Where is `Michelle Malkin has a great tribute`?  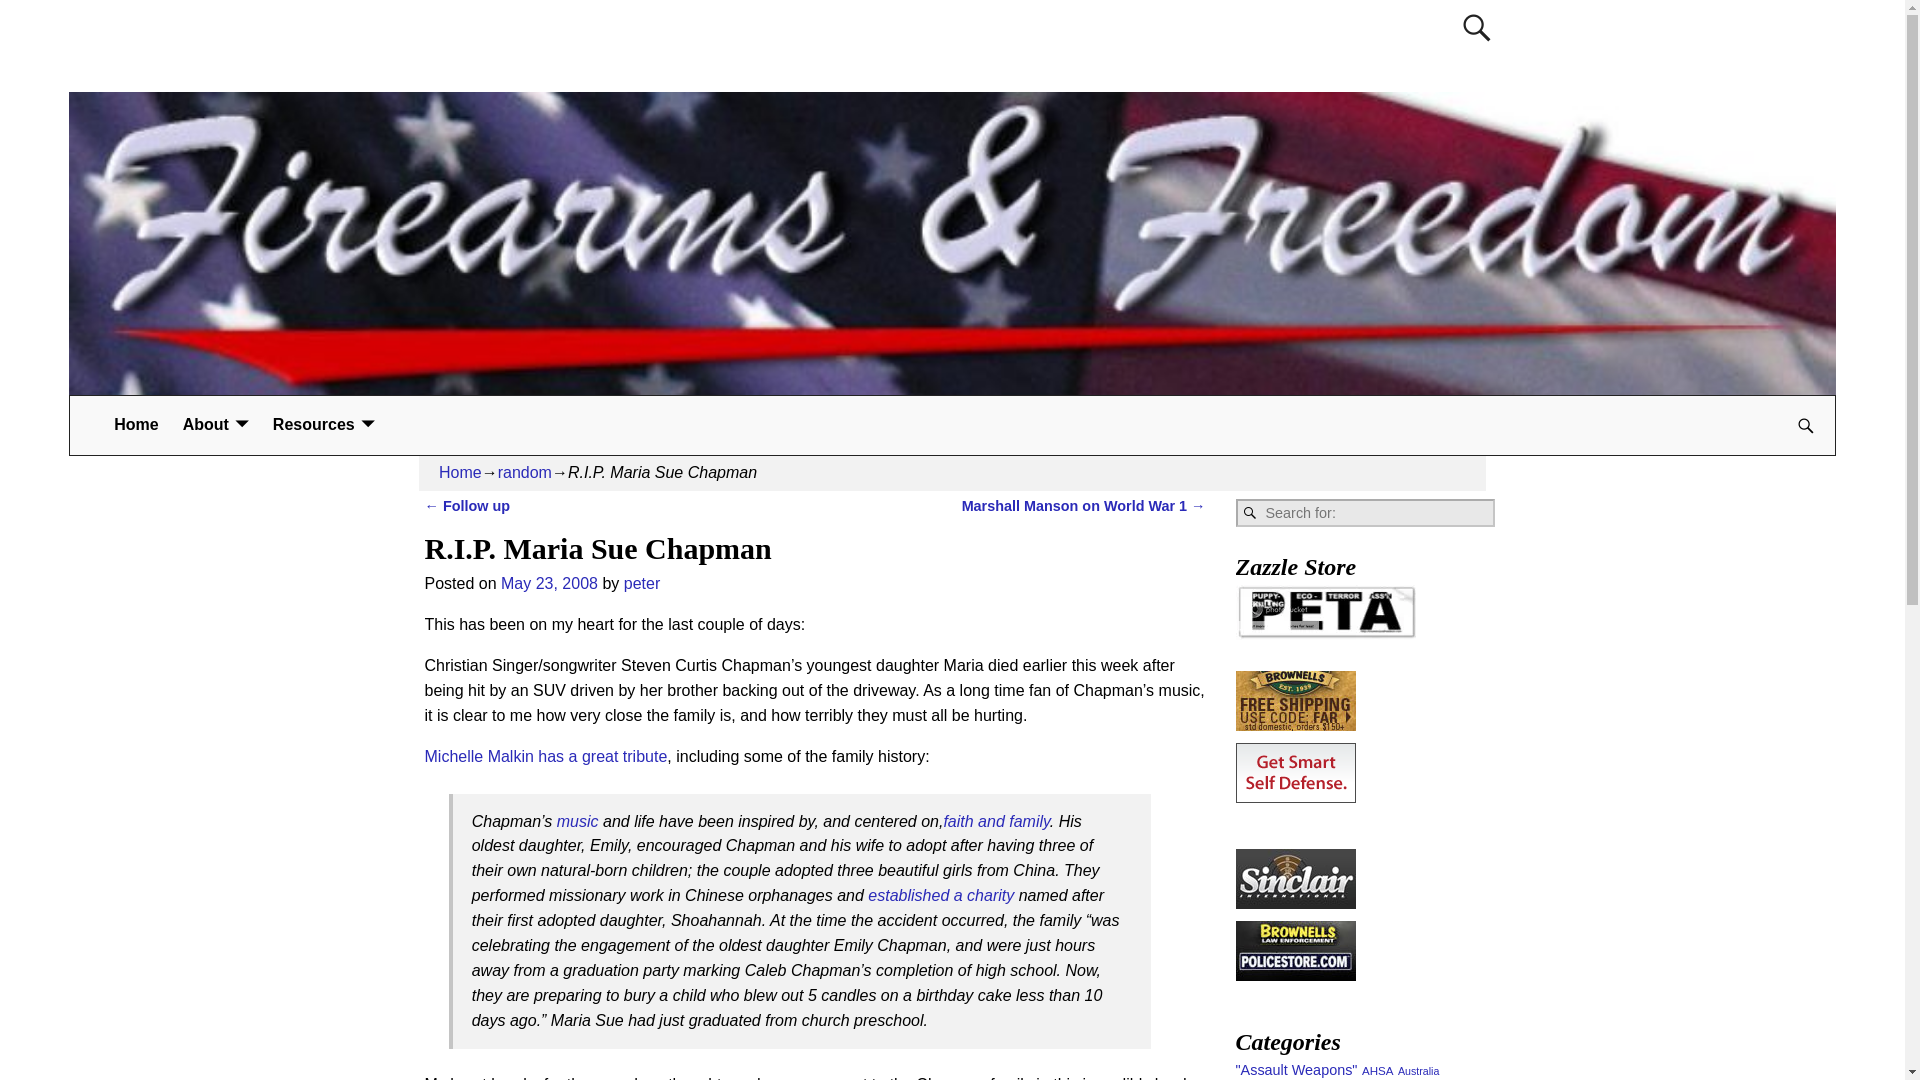 Michelle Malkin has a great tribute is located at coordinates (545, 756).